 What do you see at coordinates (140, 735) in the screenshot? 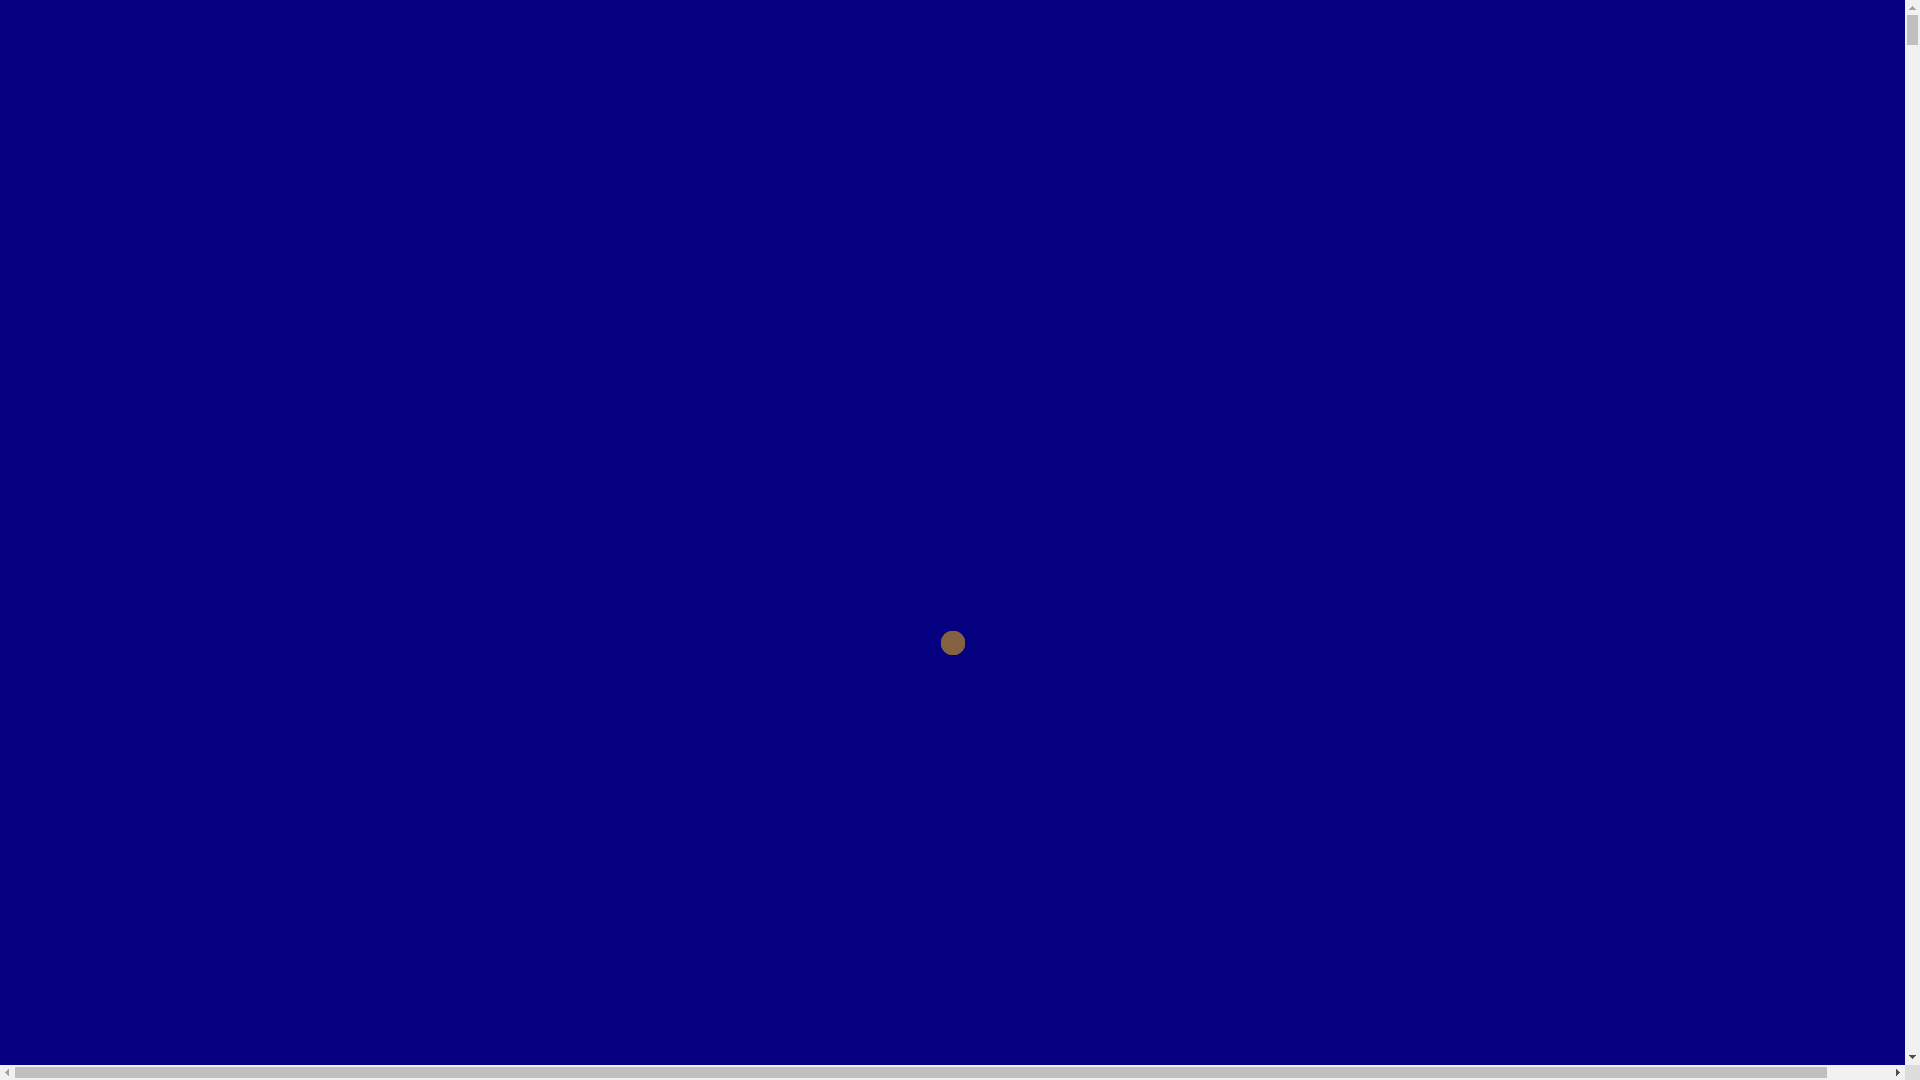
I see `Image Gallery` at bounding box center [140, 735].